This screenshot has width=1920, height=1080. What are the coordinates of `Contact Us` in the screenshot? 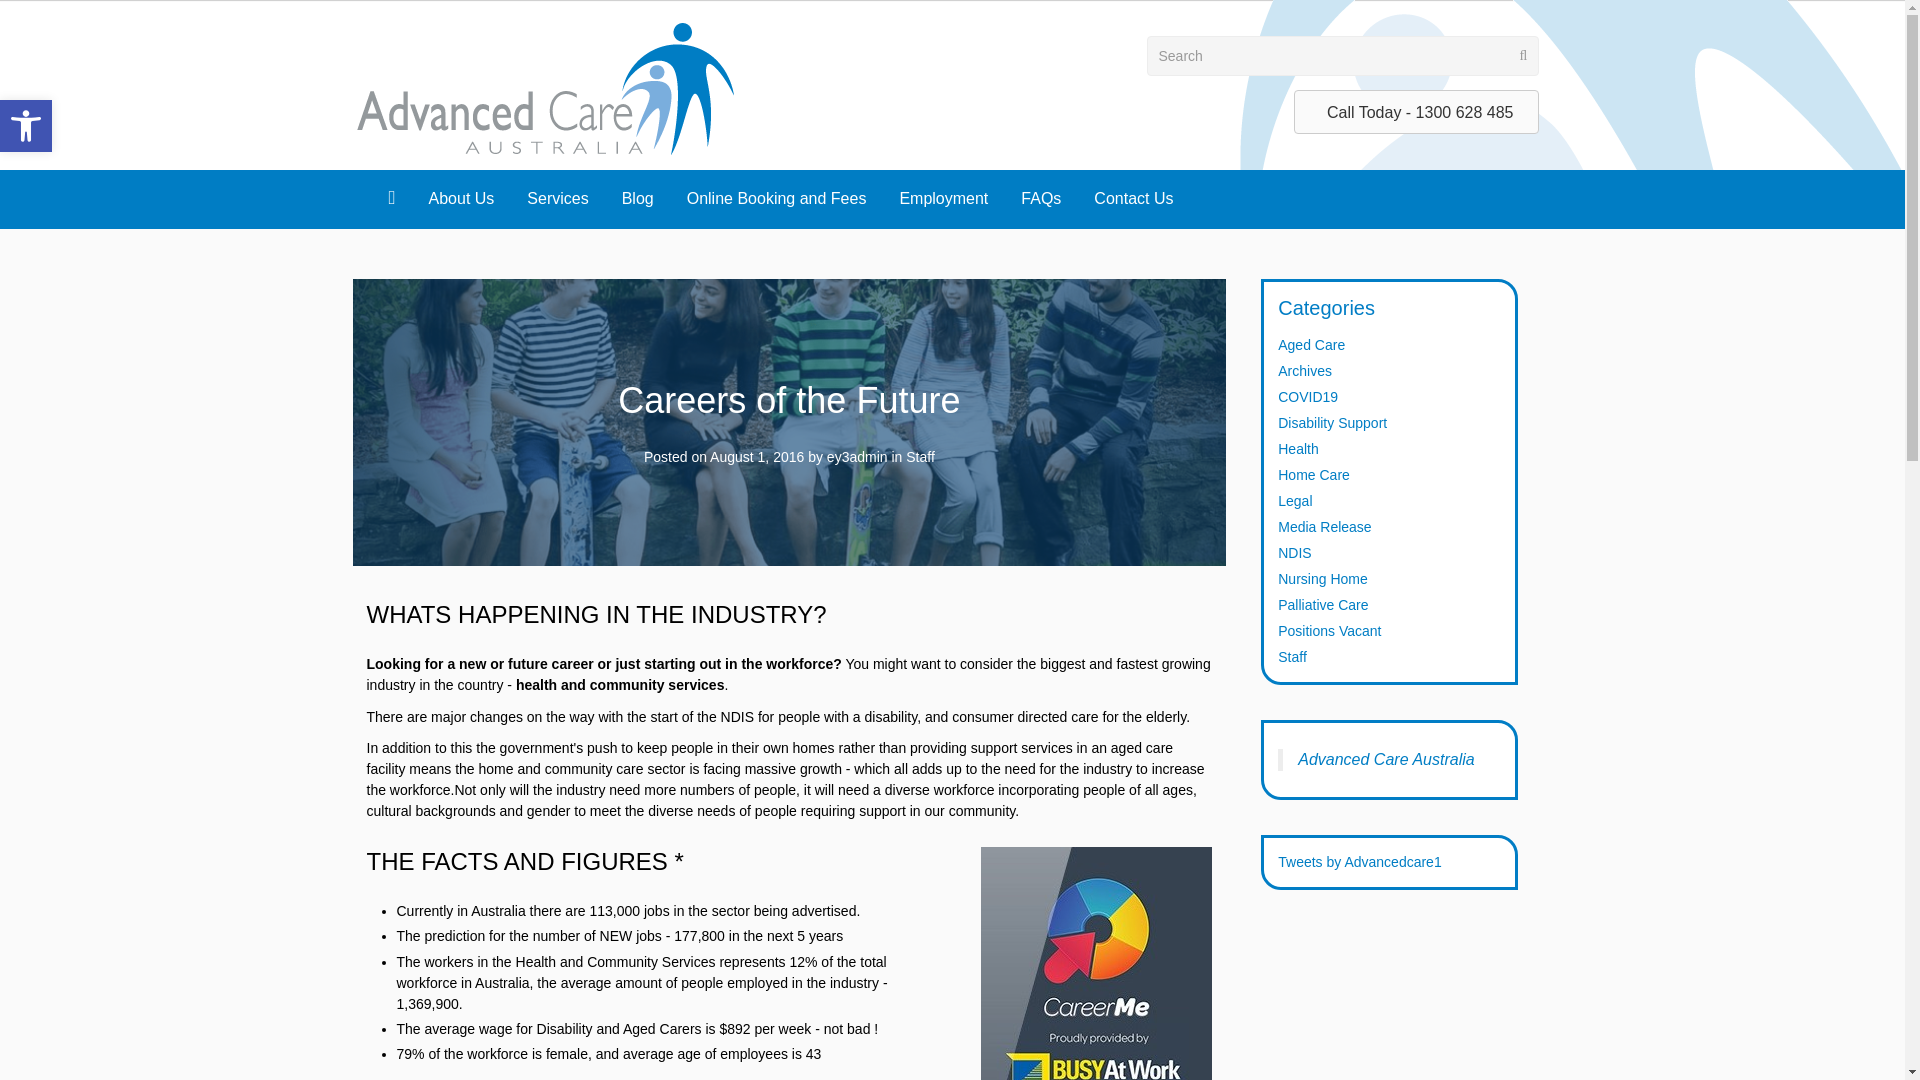 It's located at (1132, 198).